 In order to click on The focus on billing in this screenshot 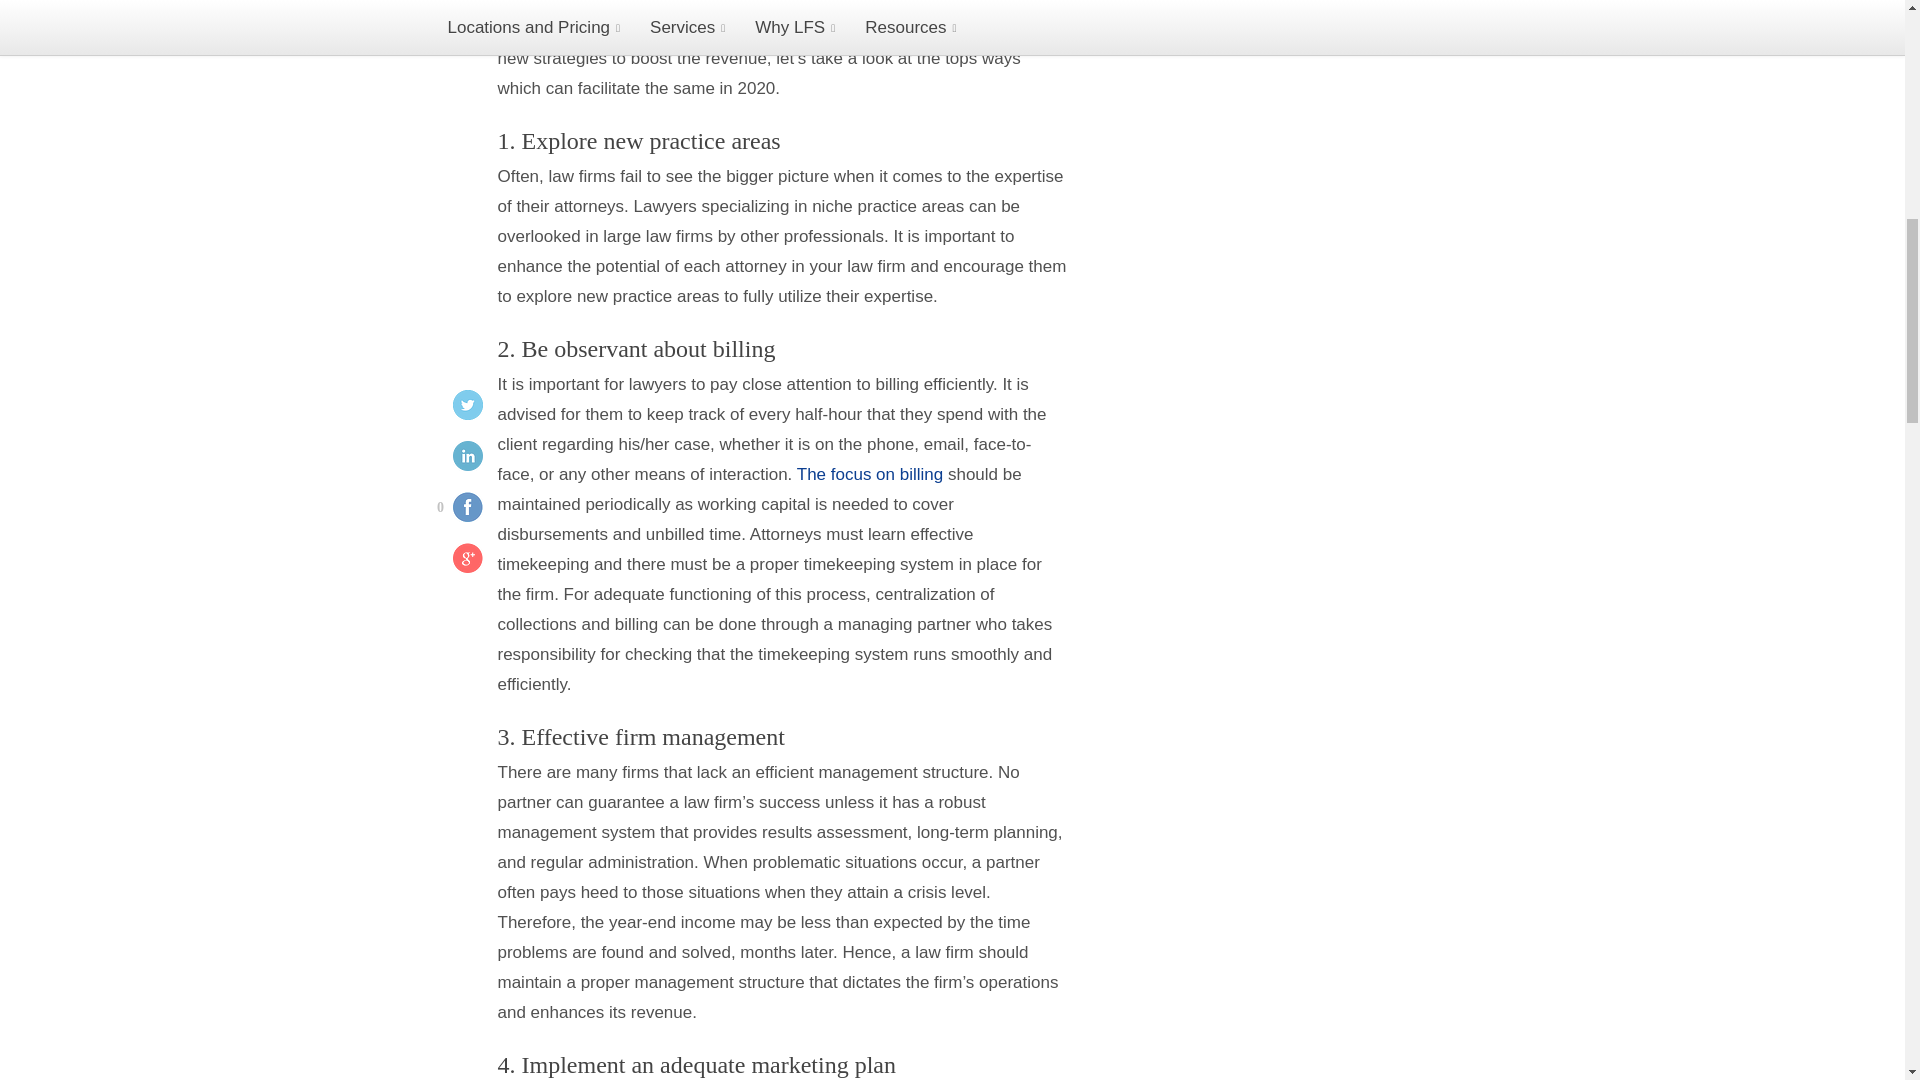, I will do `click(869, 474)`.